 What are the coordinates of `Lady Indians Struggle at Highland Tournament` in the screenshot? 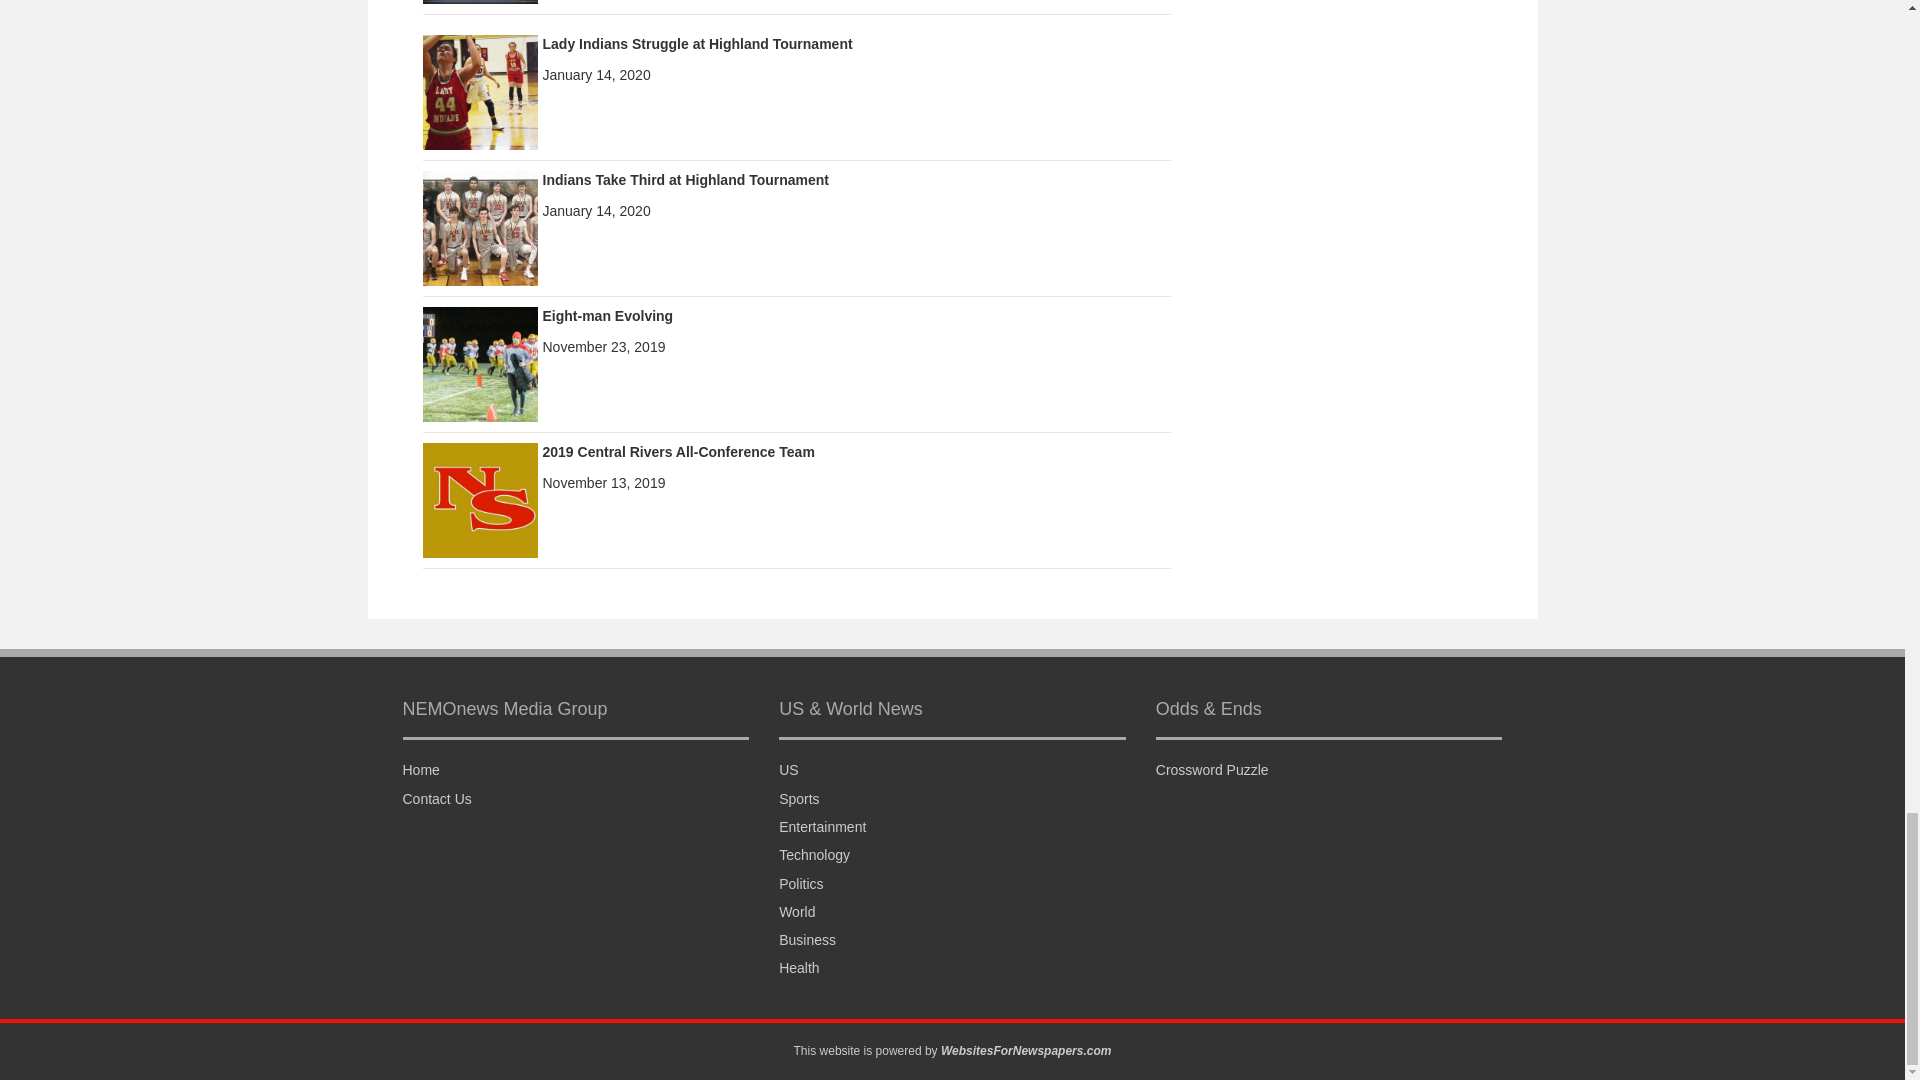 It's located at (480, 91).